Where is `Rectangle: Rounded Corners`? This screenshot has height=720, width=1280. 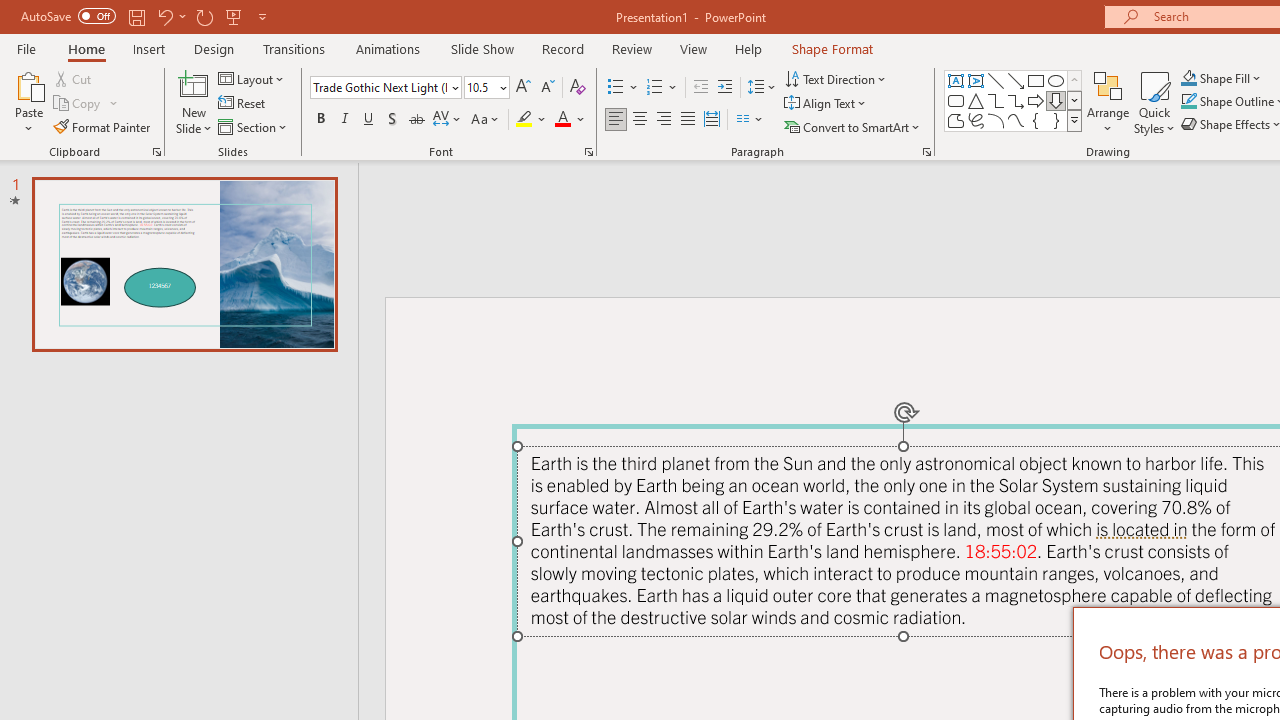 Rectangle: Rounded Corners is located at coordinates (956, 100).